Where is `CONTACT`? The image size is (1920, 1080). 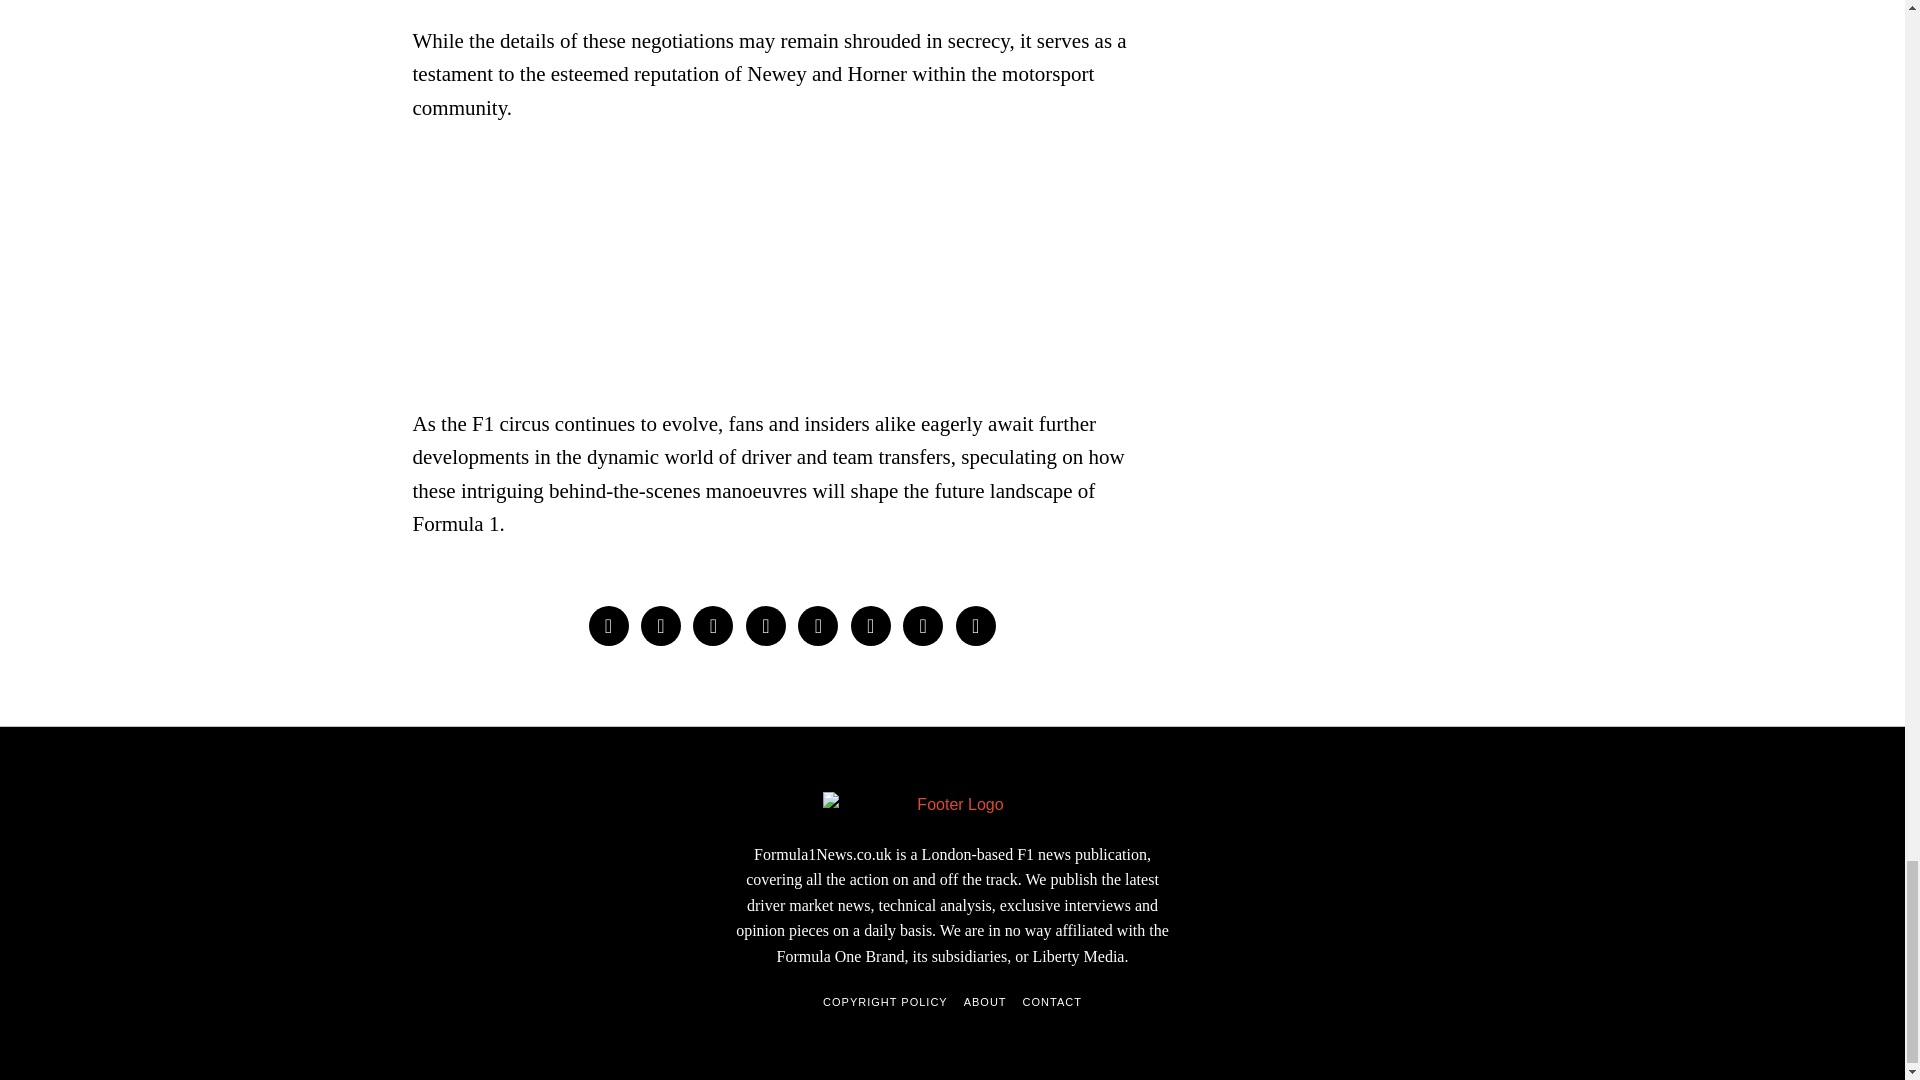
CONTACT is located at coordinates (1052, 1002).